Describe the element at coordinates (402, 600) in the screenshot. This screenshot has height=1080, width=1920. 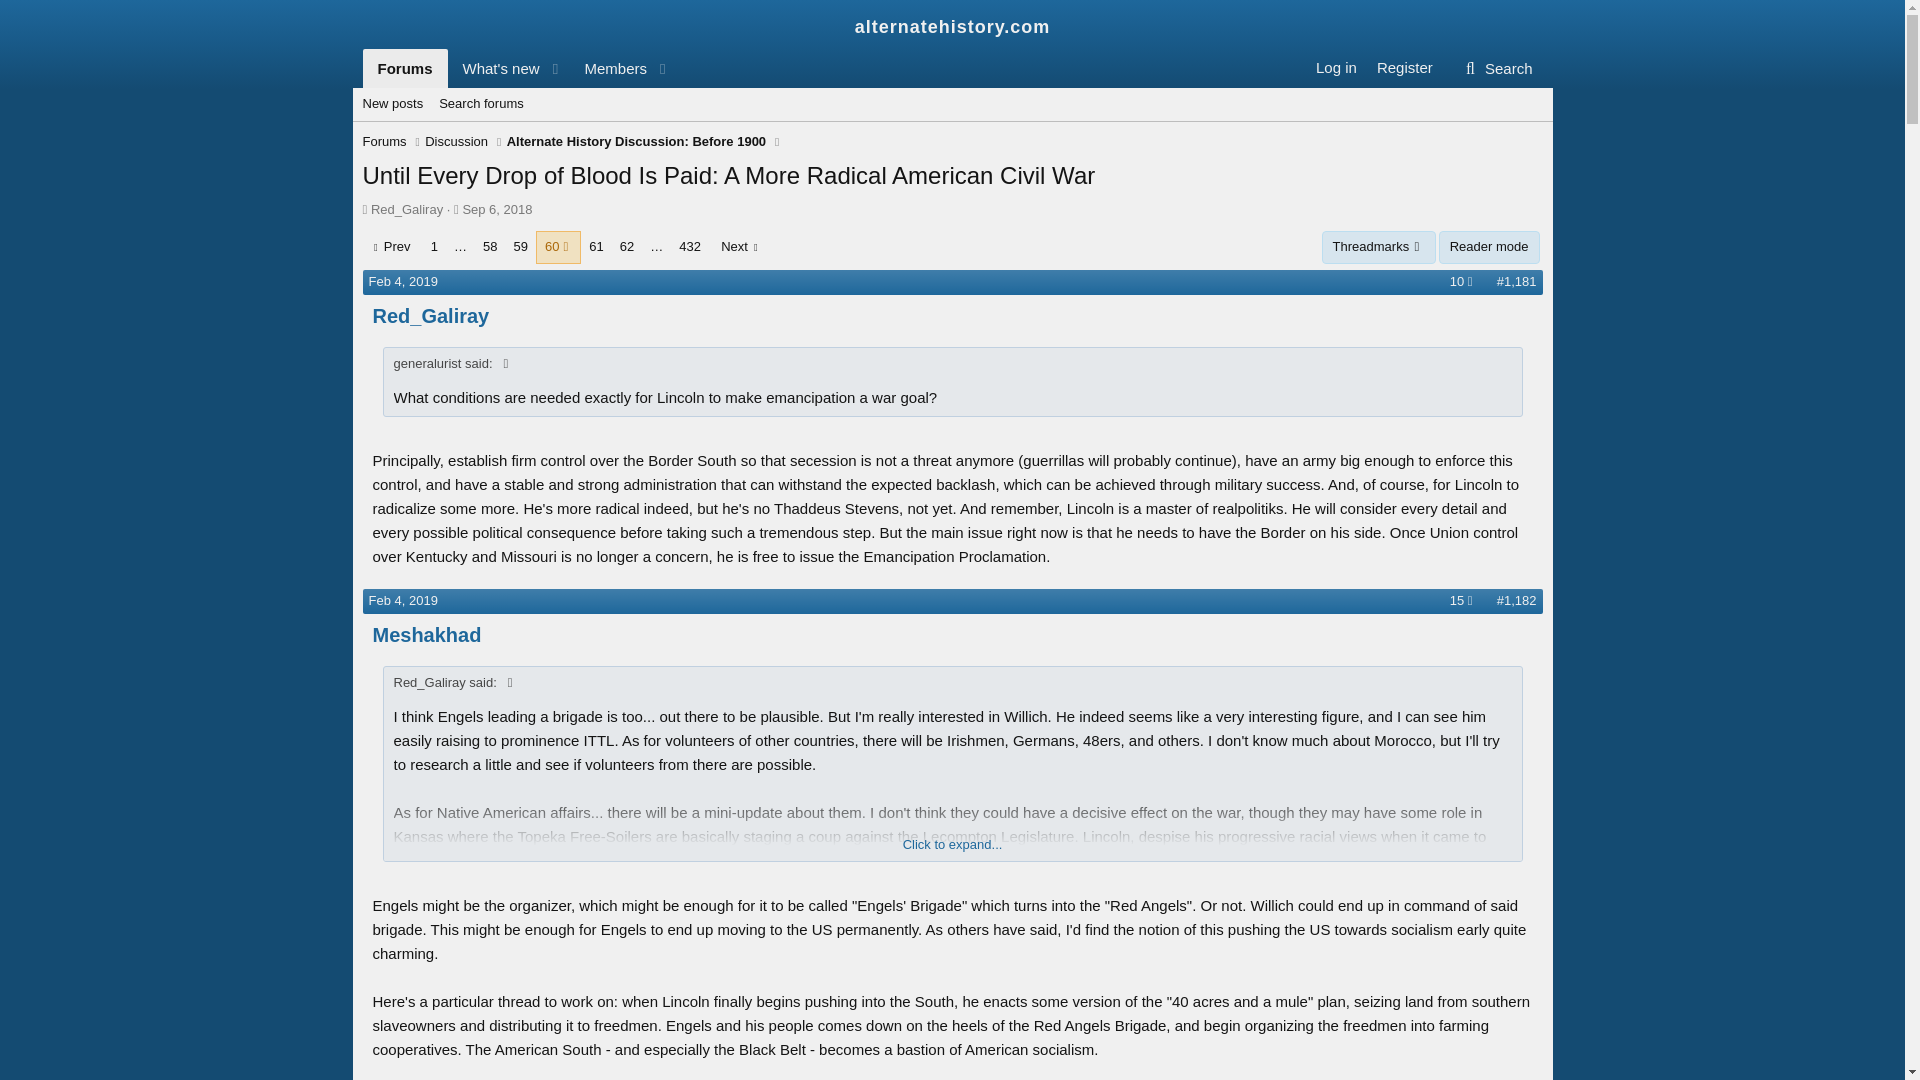
I see `Search` at that location.